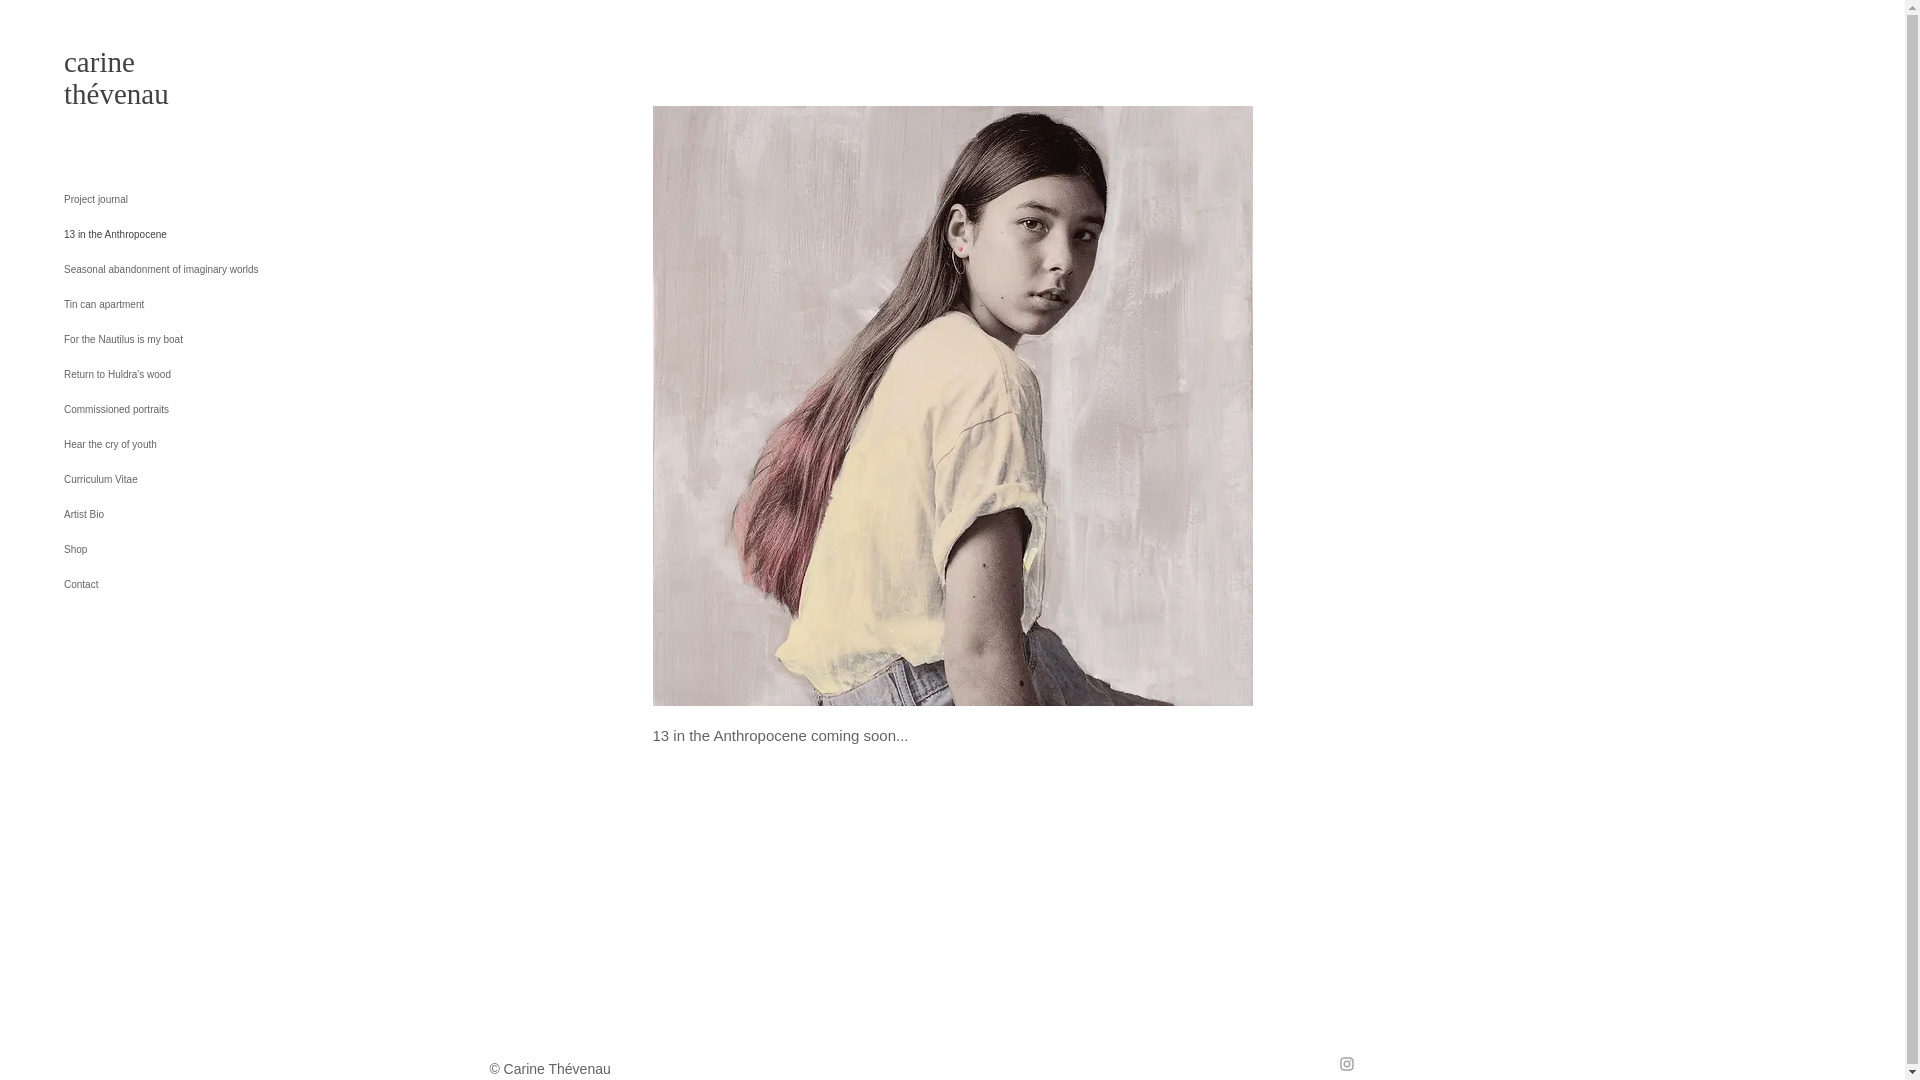 The image size is (1920, 1080). Describe the element at coordinates (201, 409) in the screenshot. I see `Commissioned portraits` at that location.